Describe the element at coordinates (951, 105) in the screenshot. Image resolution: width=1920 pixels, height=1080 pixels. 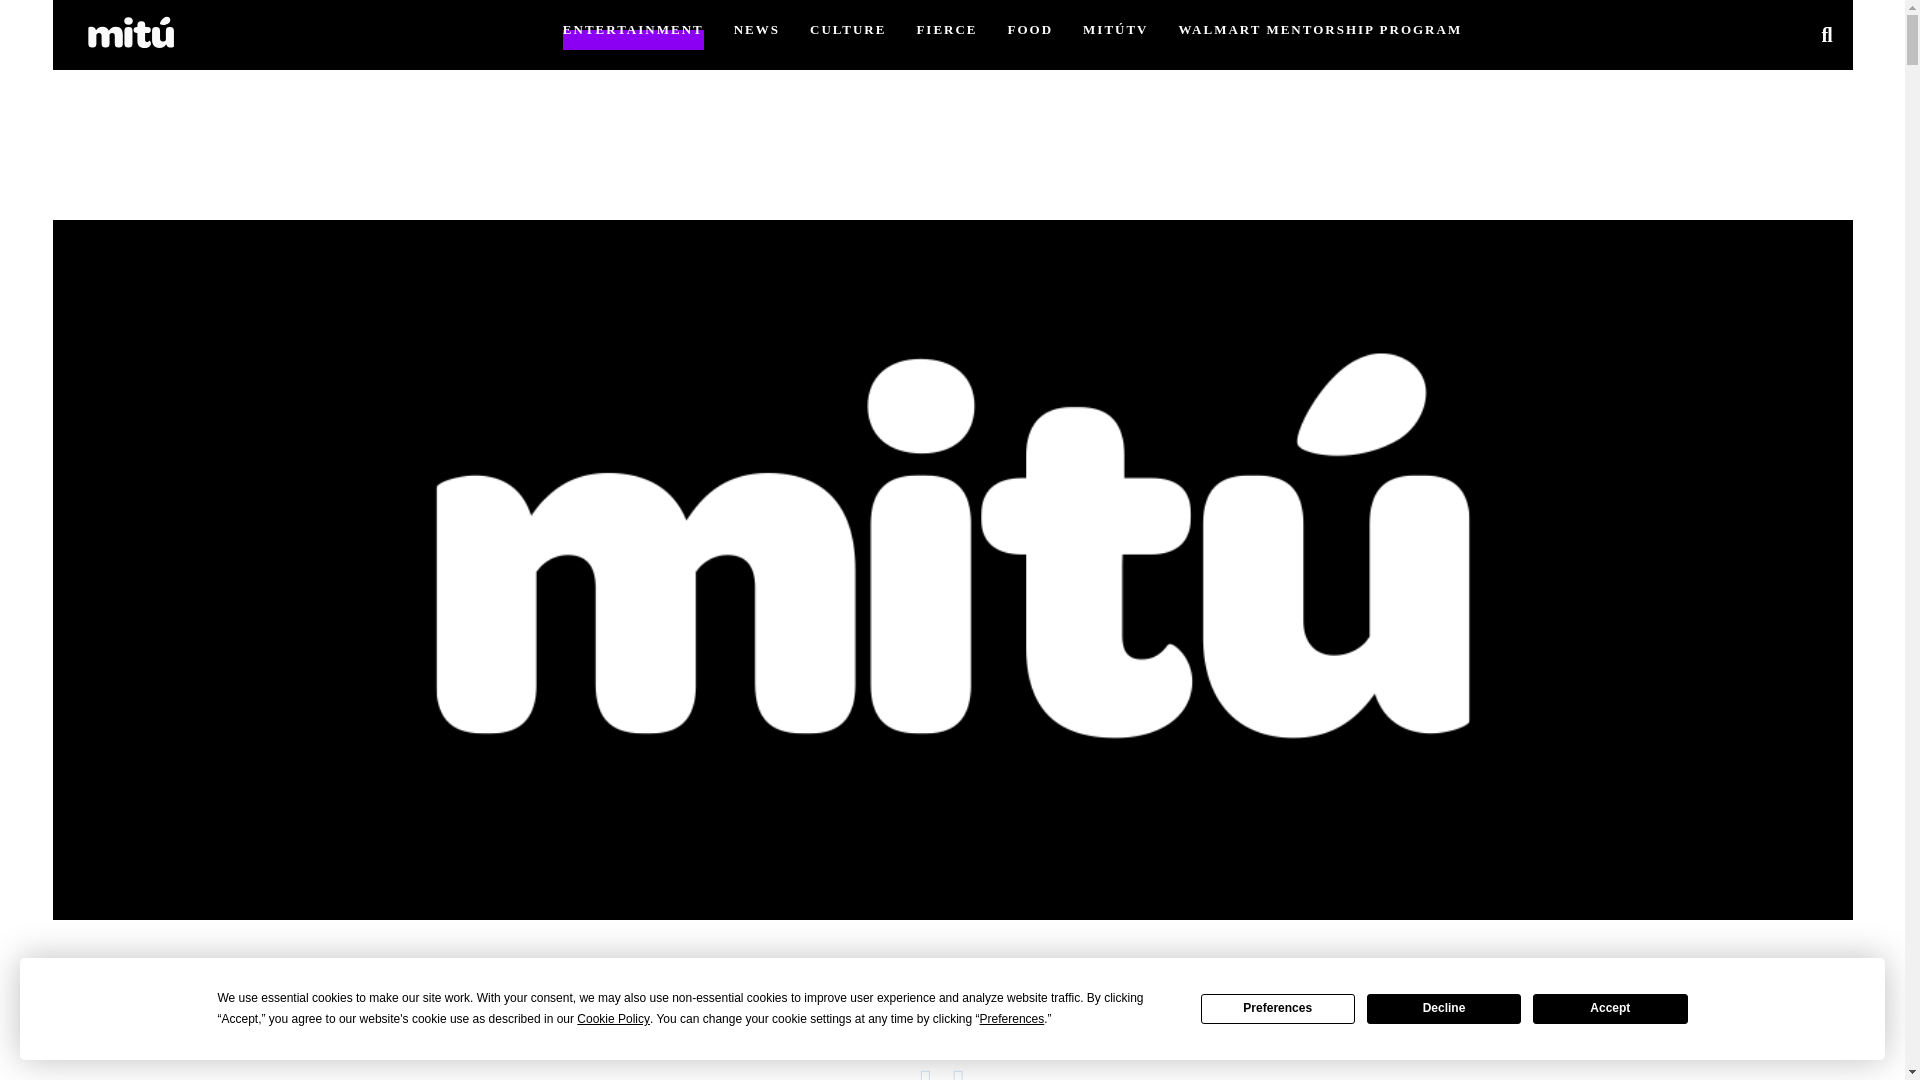
I see `3rd party ad content` at that location.